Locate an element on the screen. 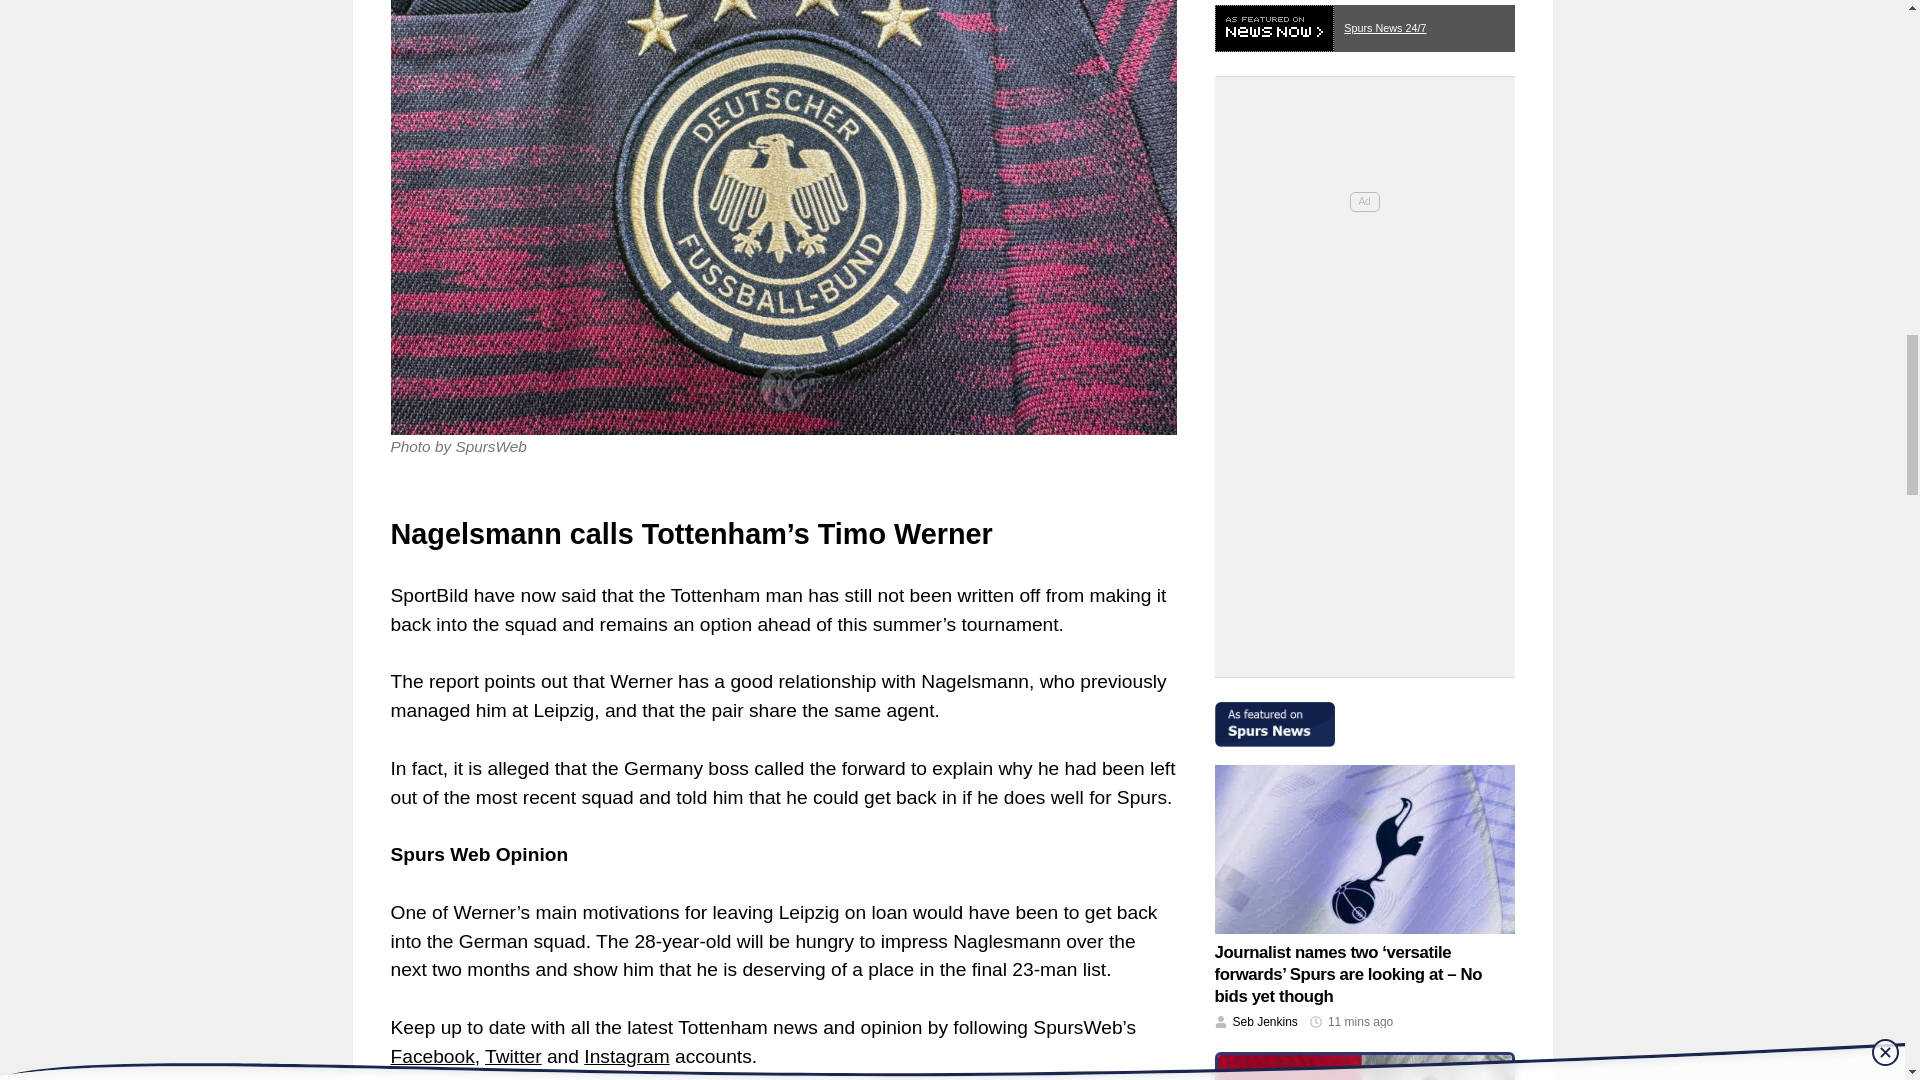 The width and height of the screenshot is (1920, 1080). Instagram is located at coordinates (626, 1056).